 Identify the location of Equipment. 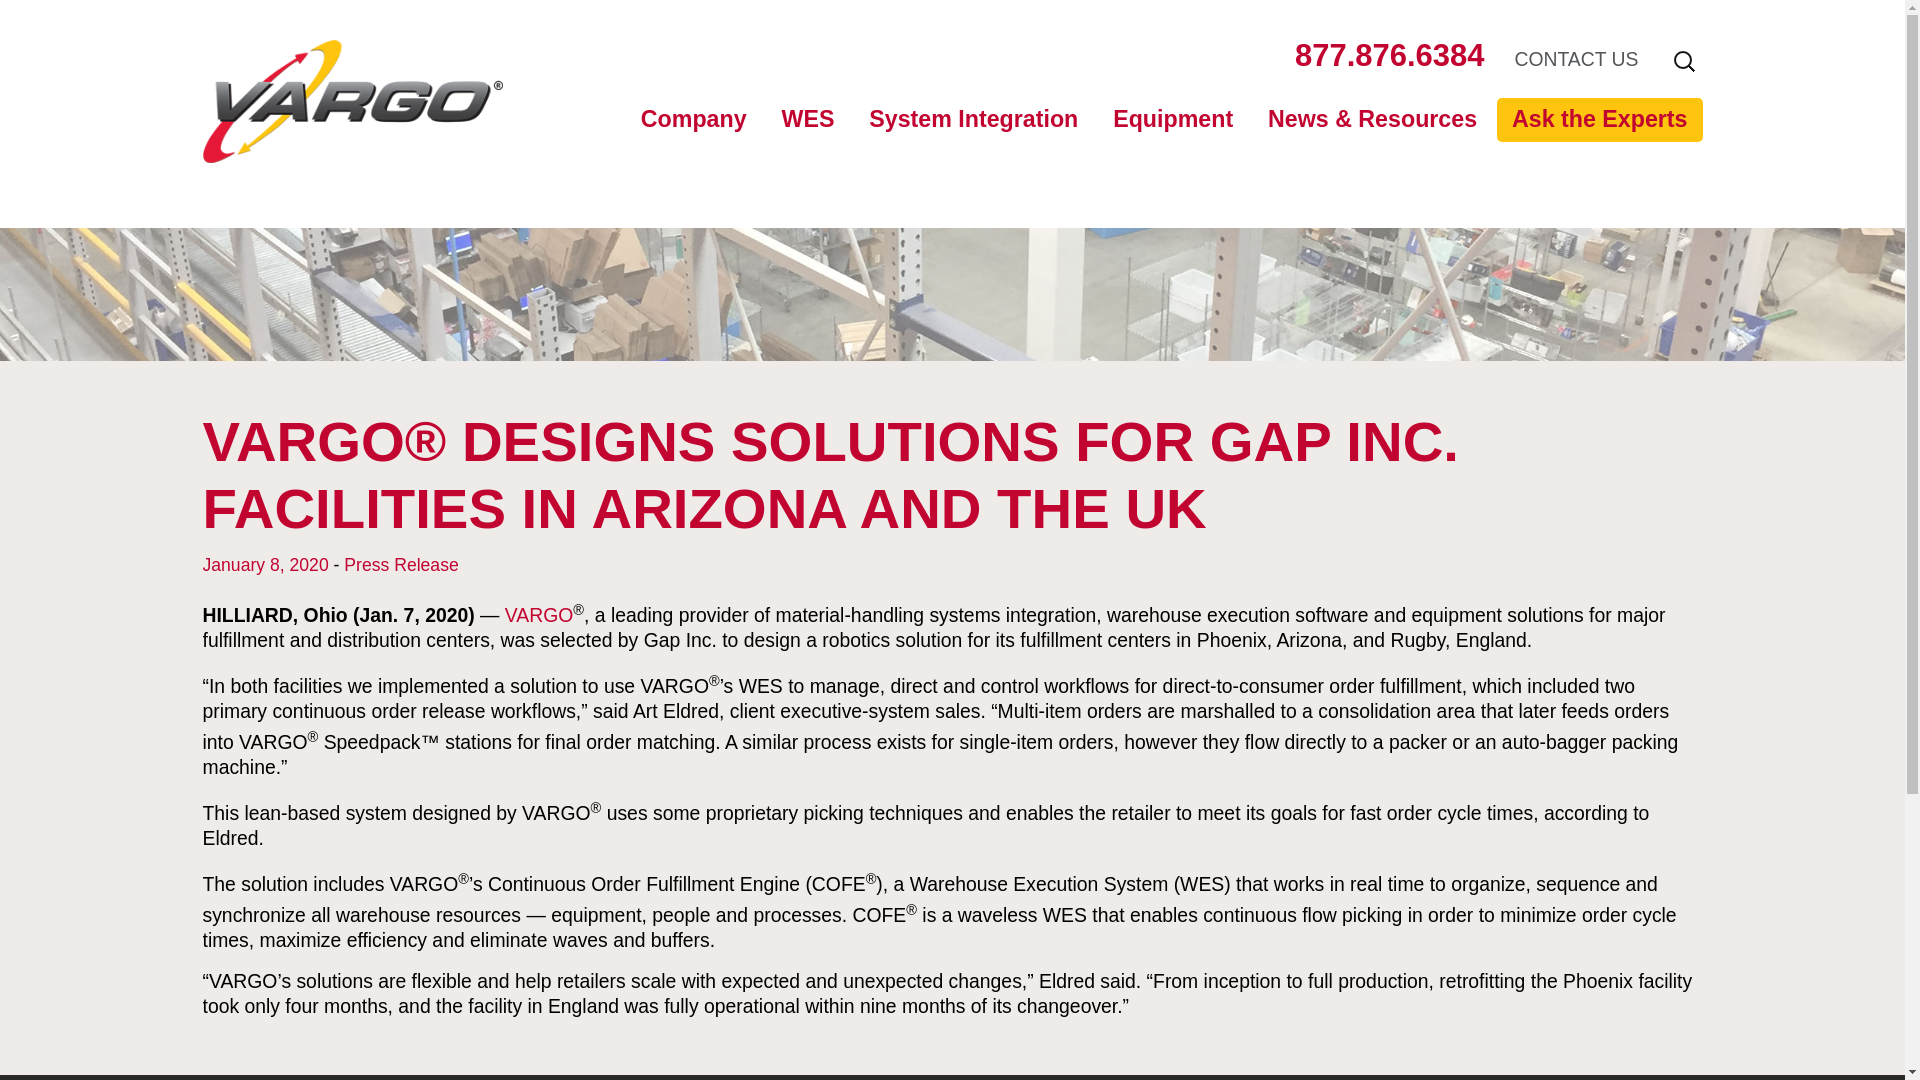
(1173, 120).